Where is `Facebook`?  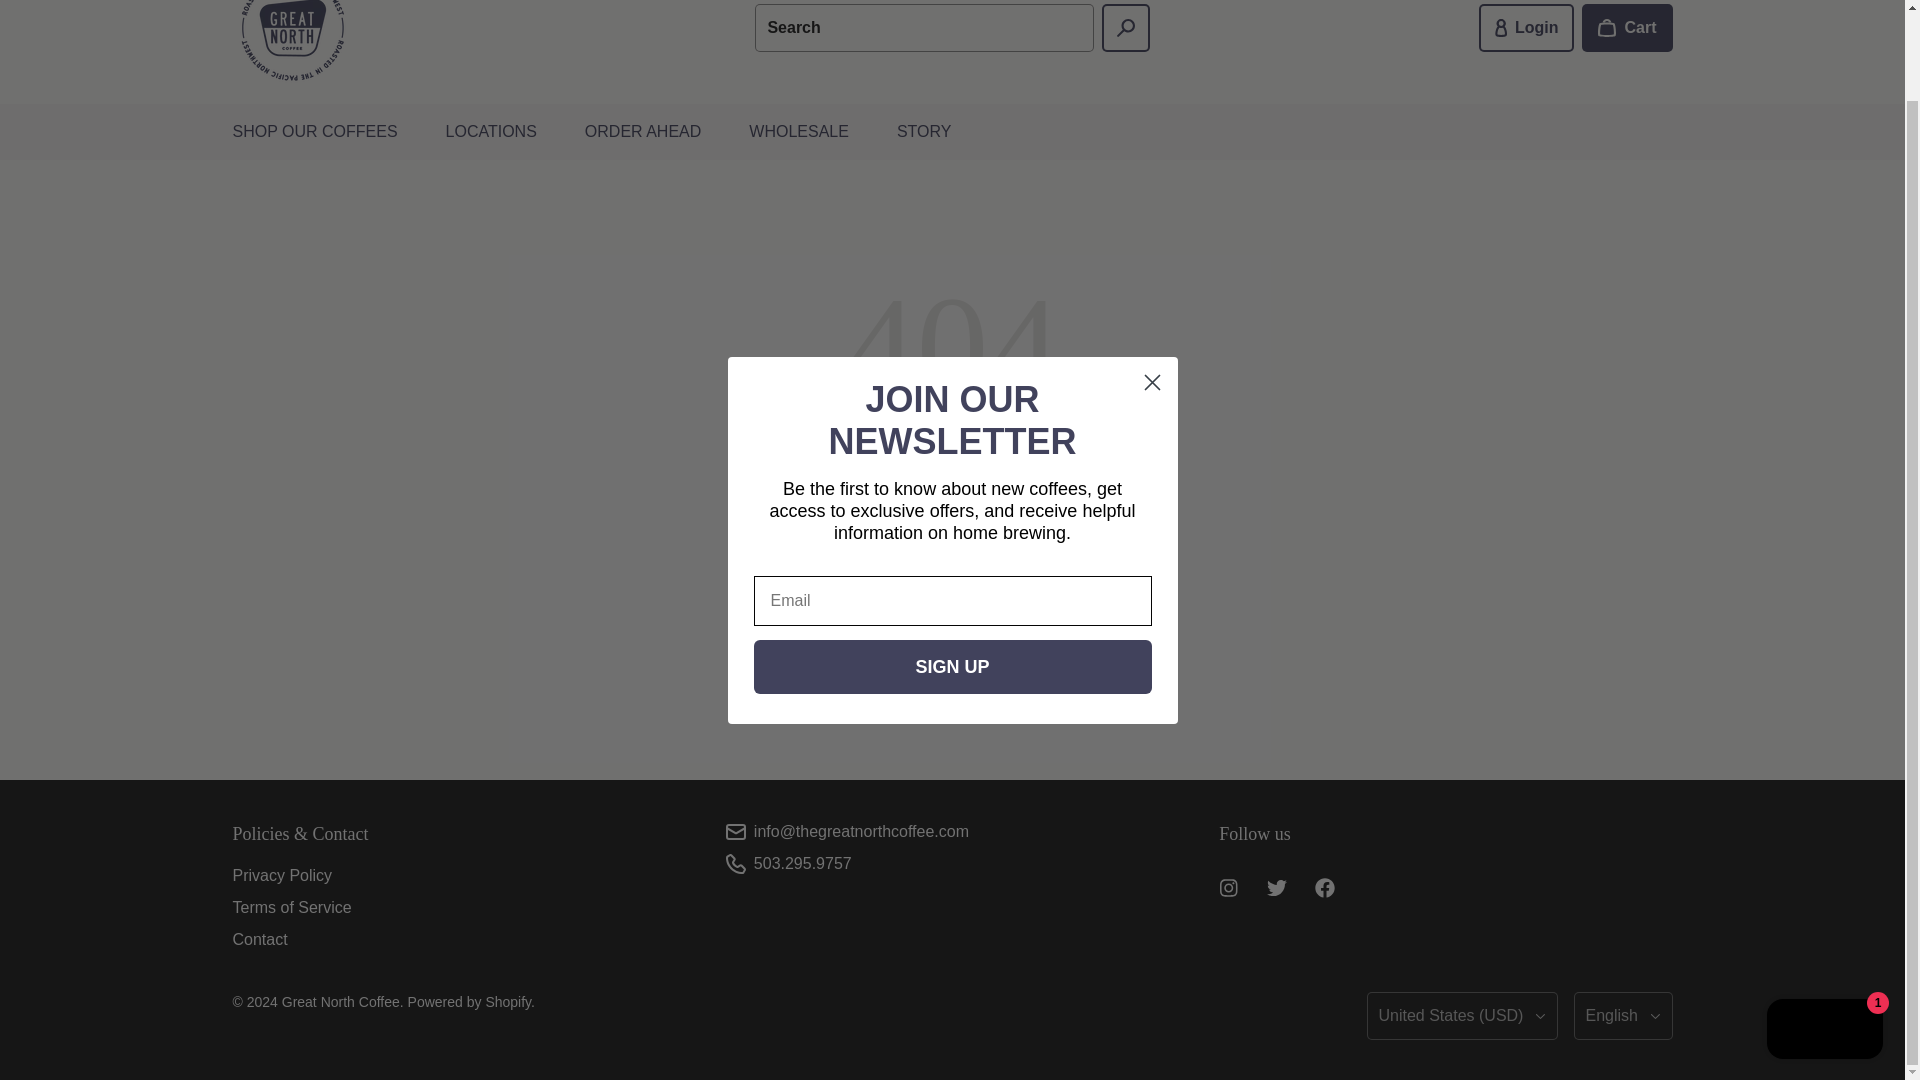 Facebook is located at coordinates (1325, 888).